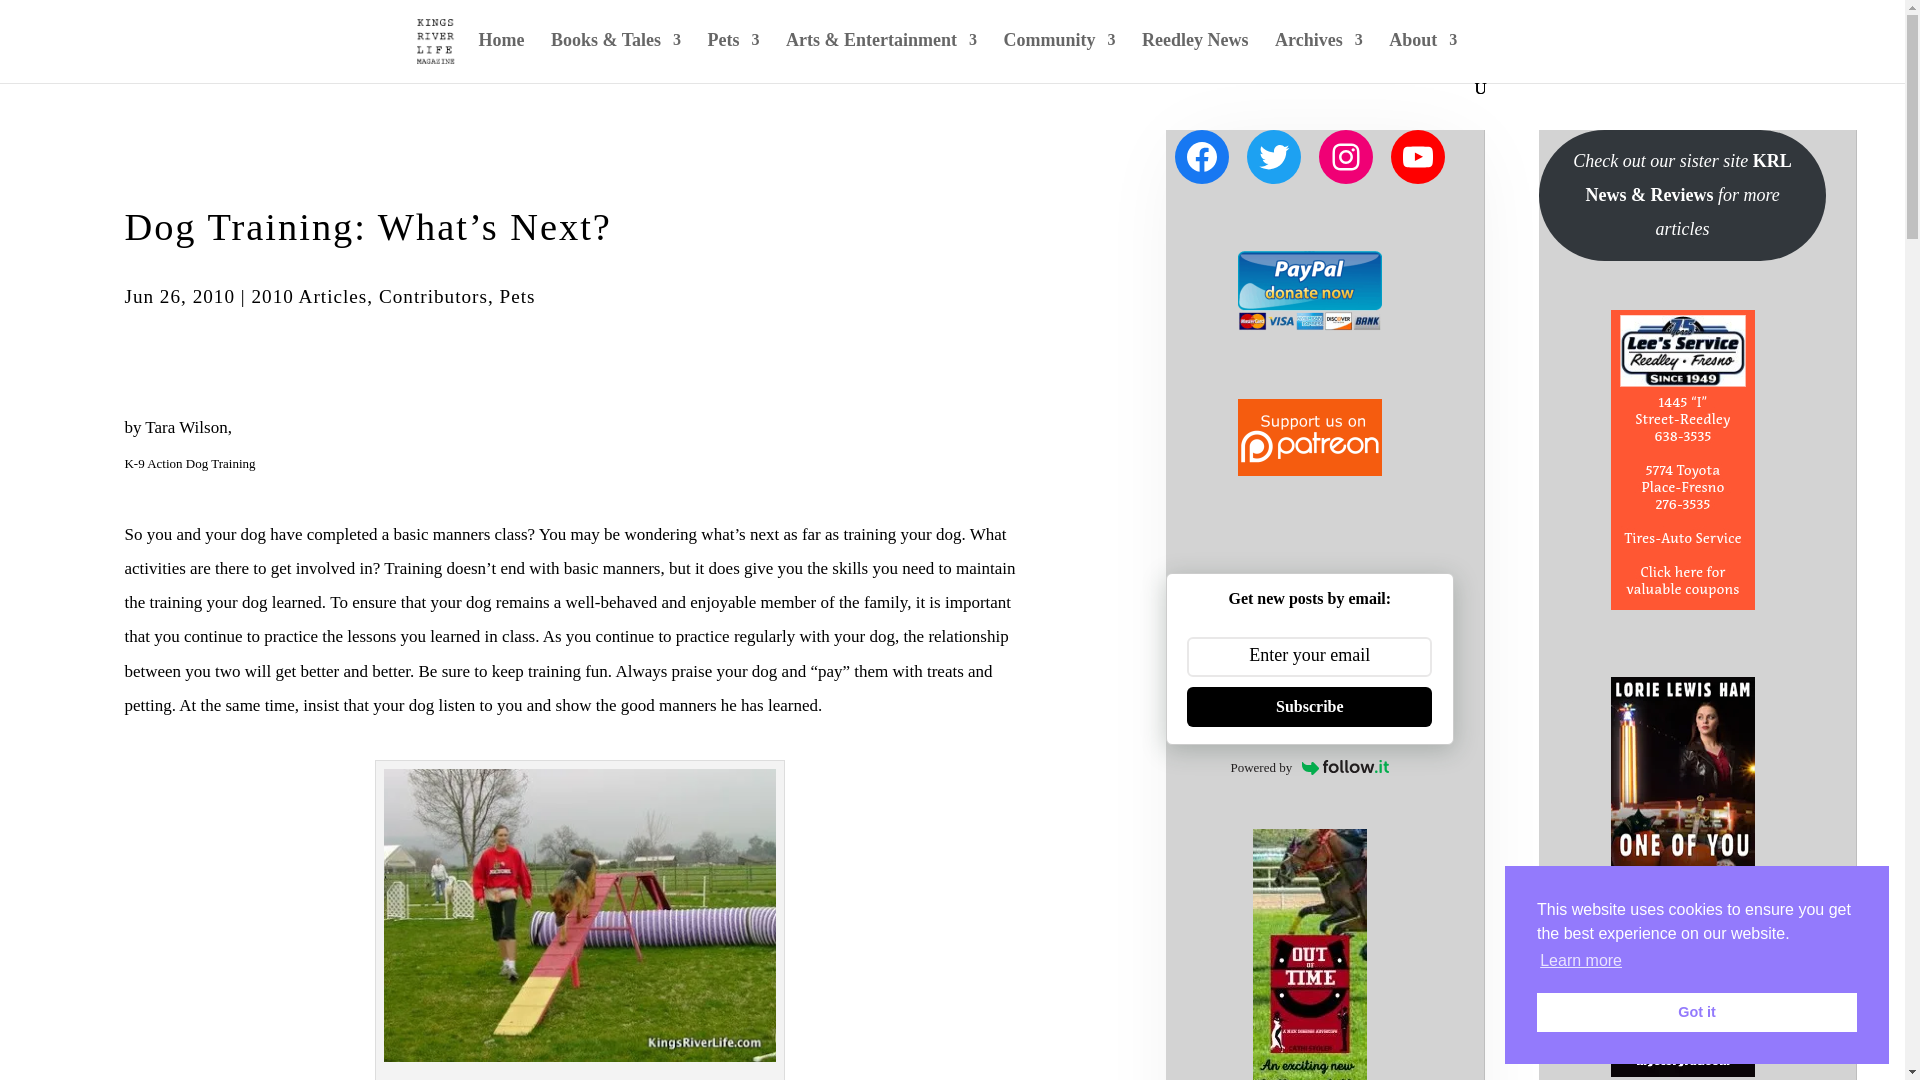 The image size is (1920, 1080). What do you see at coordinates (734, 56) in the screenshot?
I see `Pets` at bounding box center [734, 56].